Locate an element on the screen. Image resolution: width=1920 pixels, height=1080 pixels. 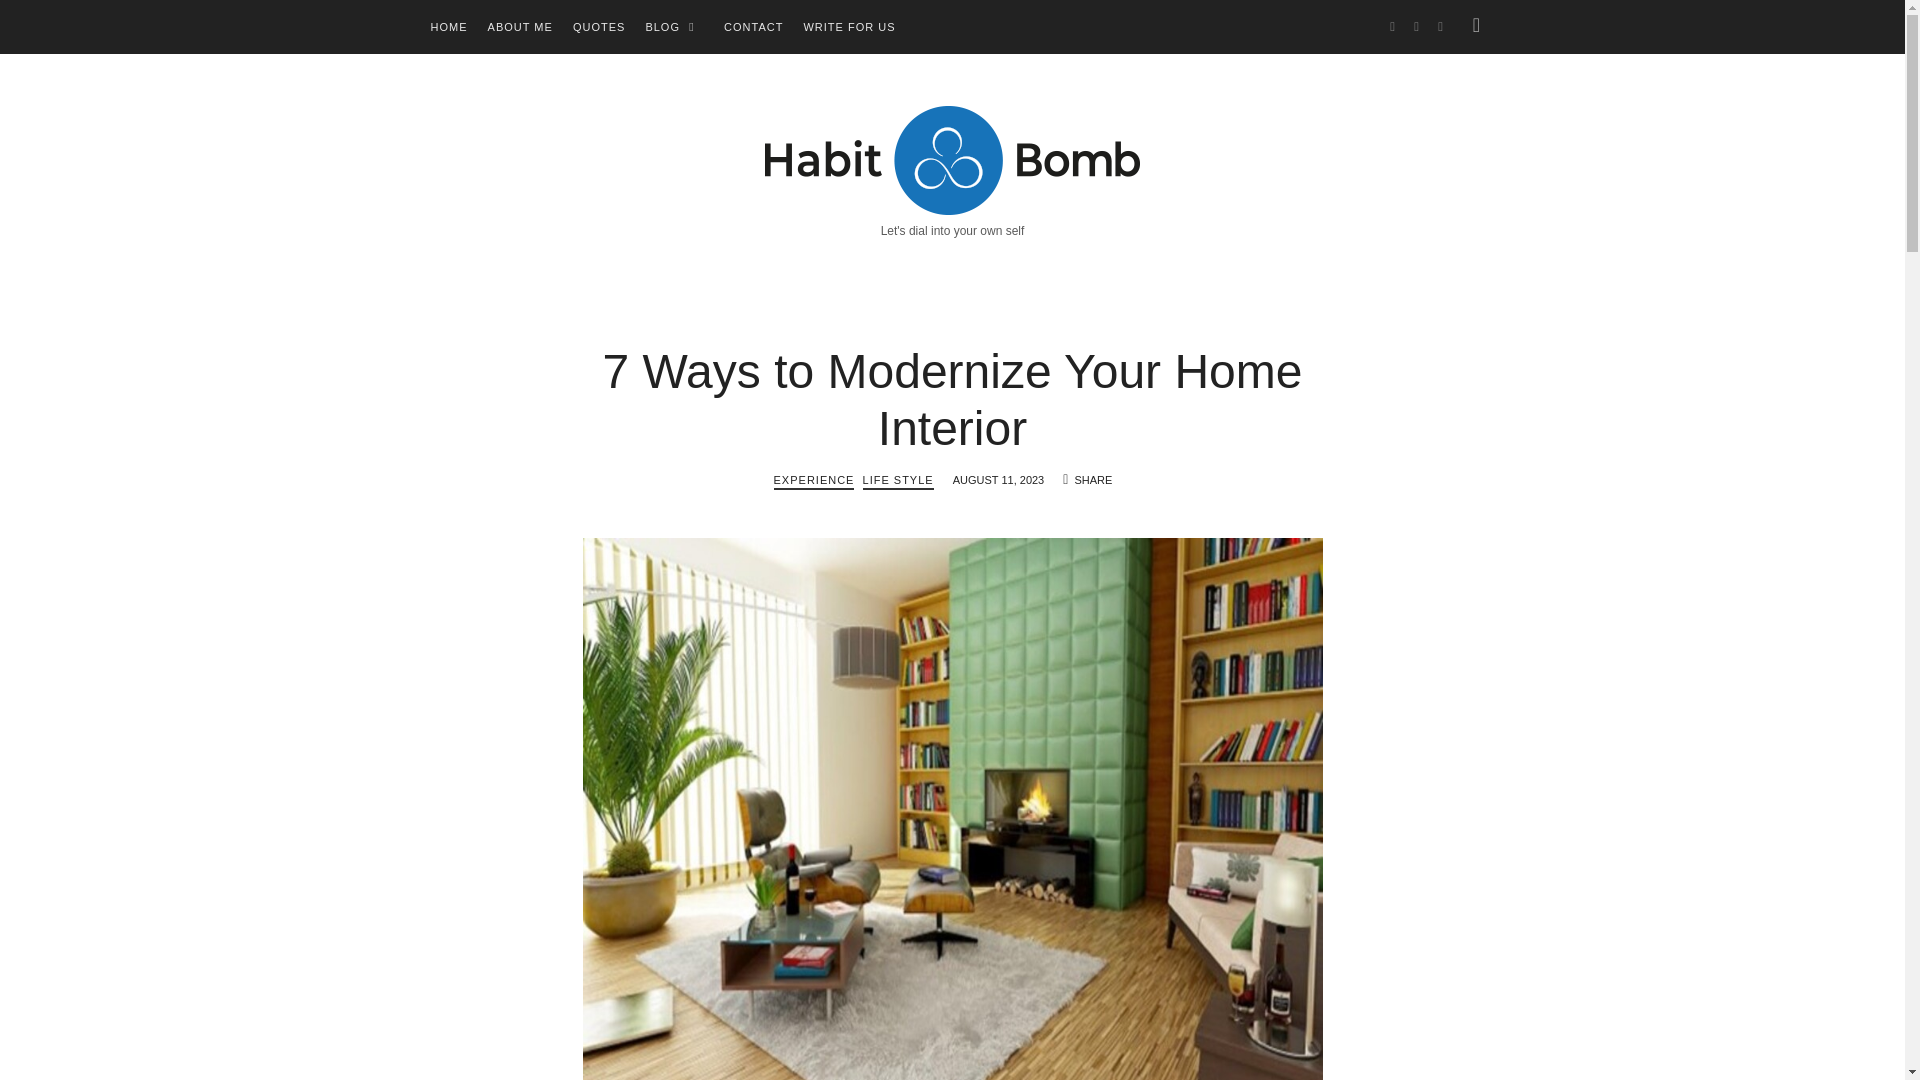
LIFE STYLE is located at coordinates (898, 482).